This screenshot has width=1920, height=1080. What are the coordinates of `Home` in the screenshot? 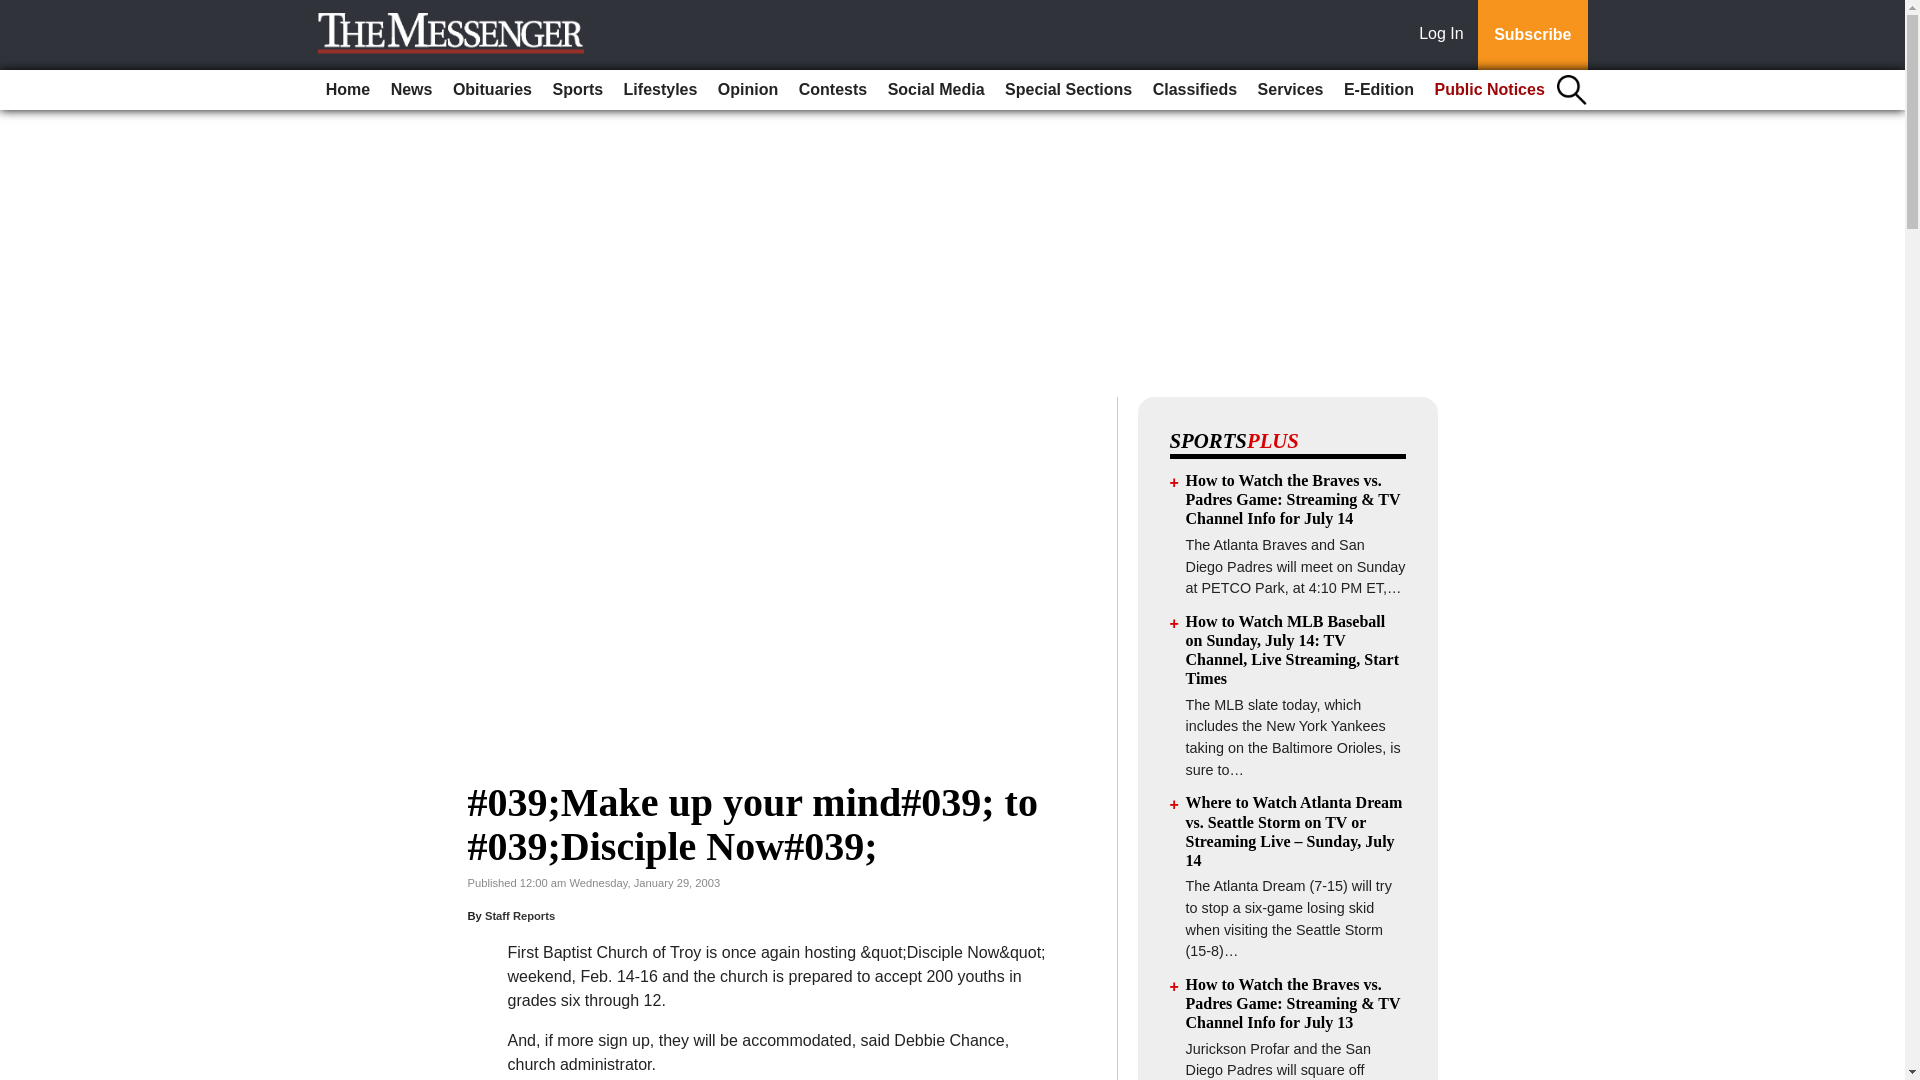 It's located at (348, 90).